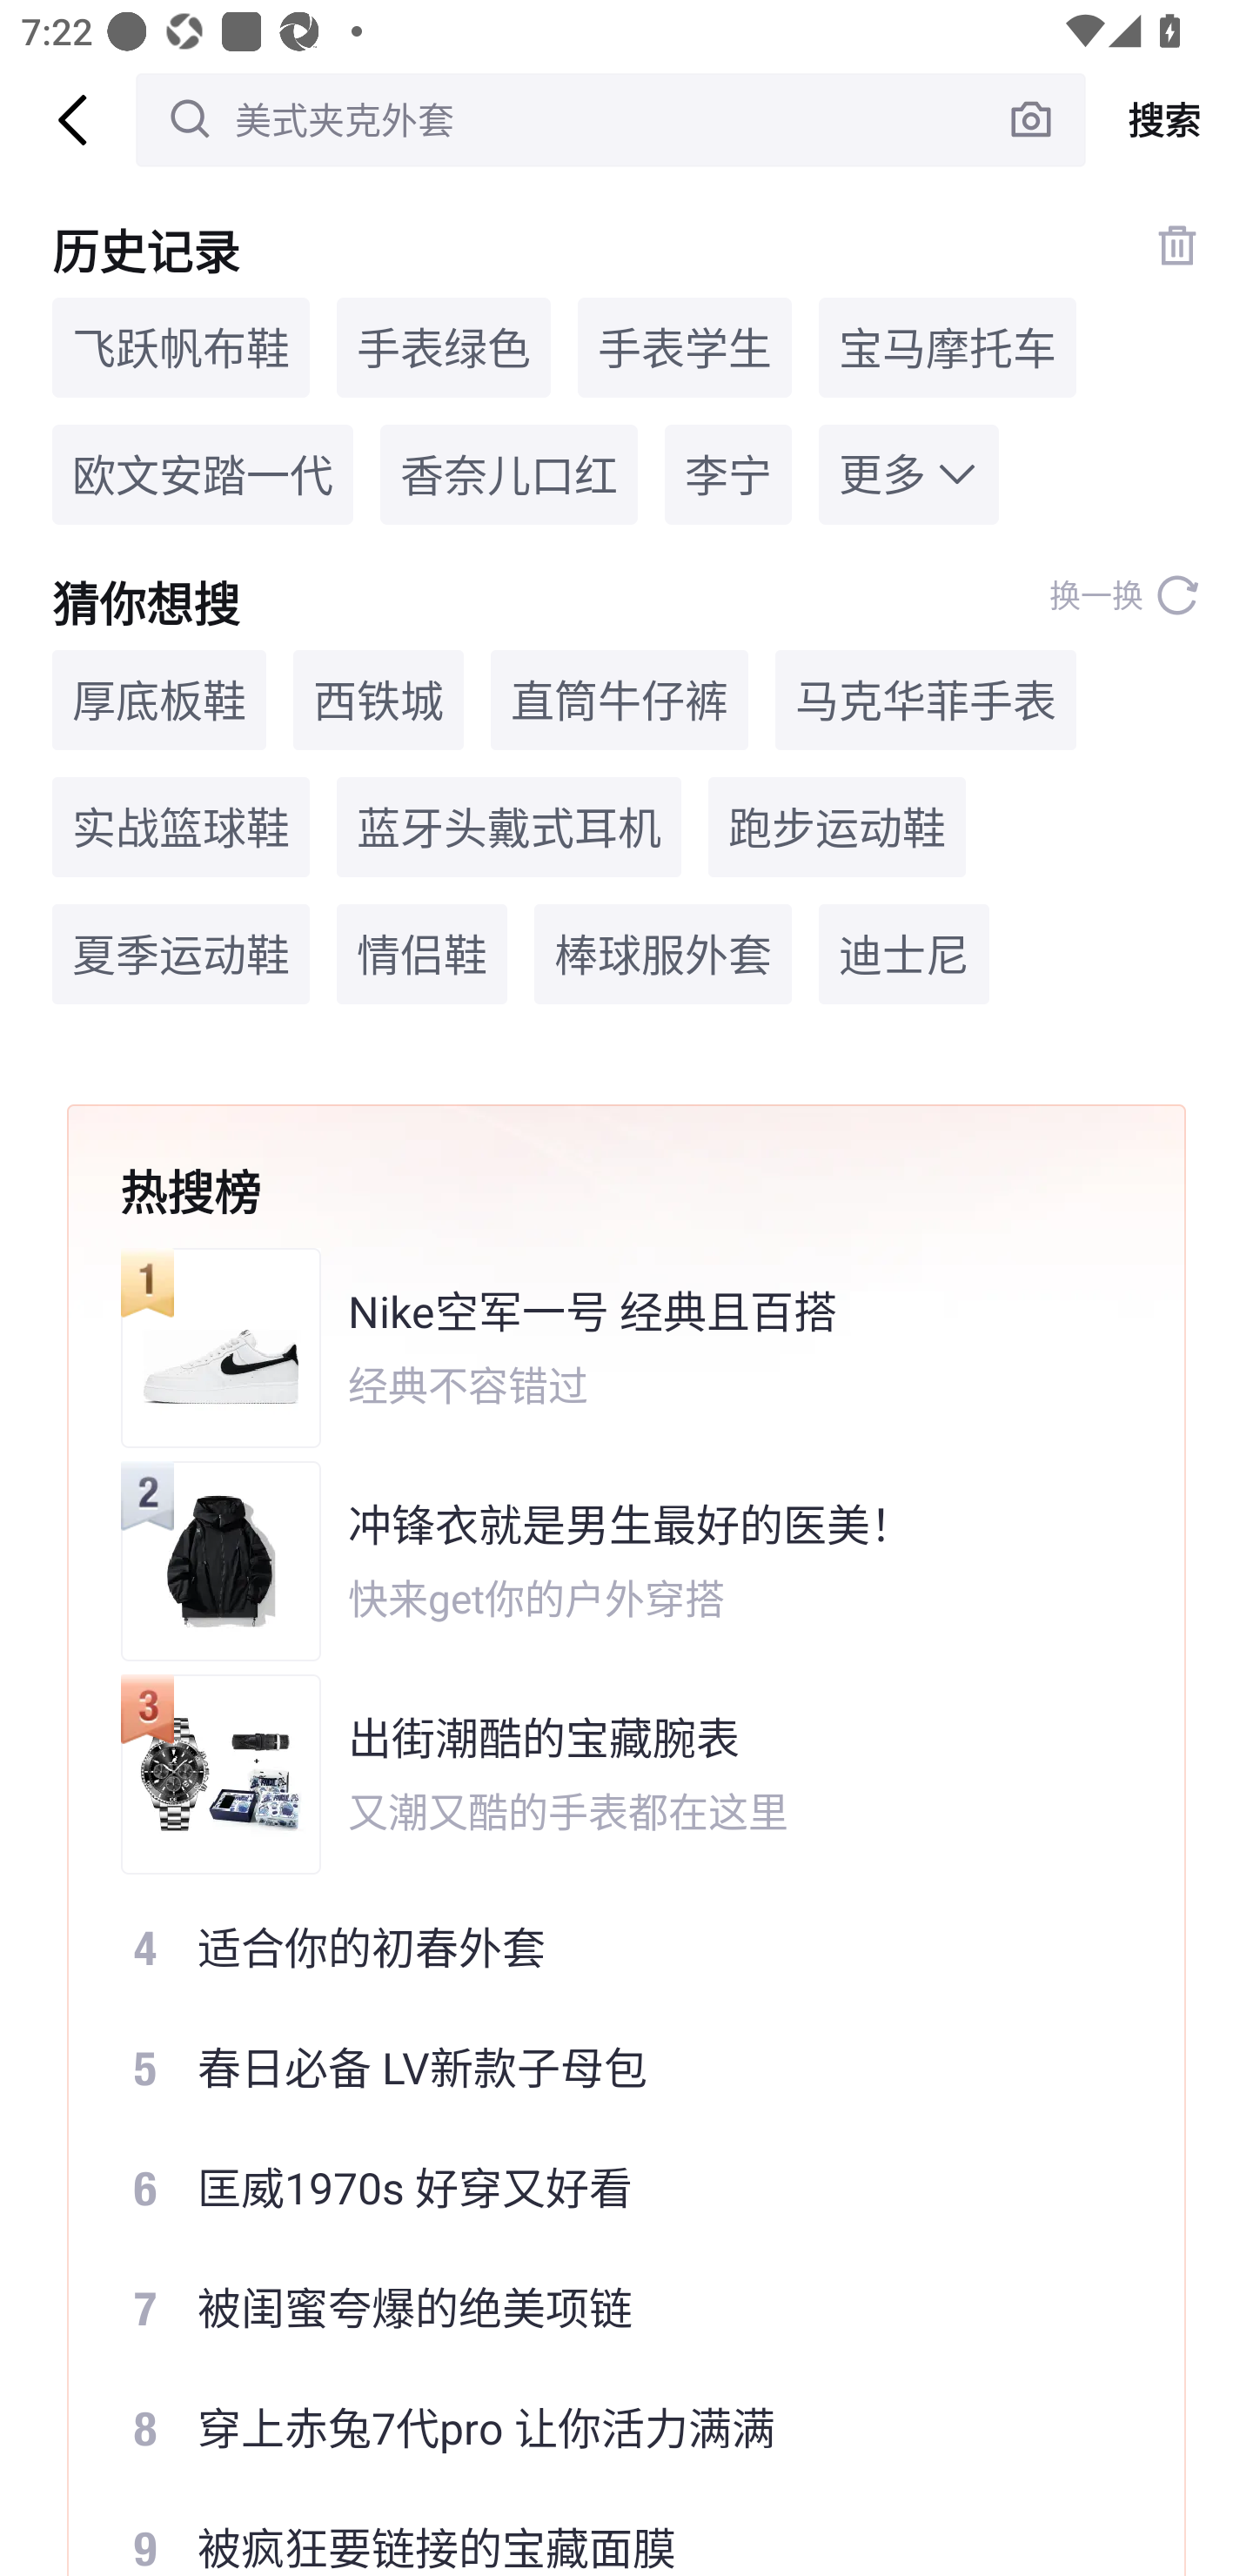 This screenshot has width=1253, height=2576. Describe the element at coordinates (926, 699) in the screenshot. I see `马克华菲手表` at that location.